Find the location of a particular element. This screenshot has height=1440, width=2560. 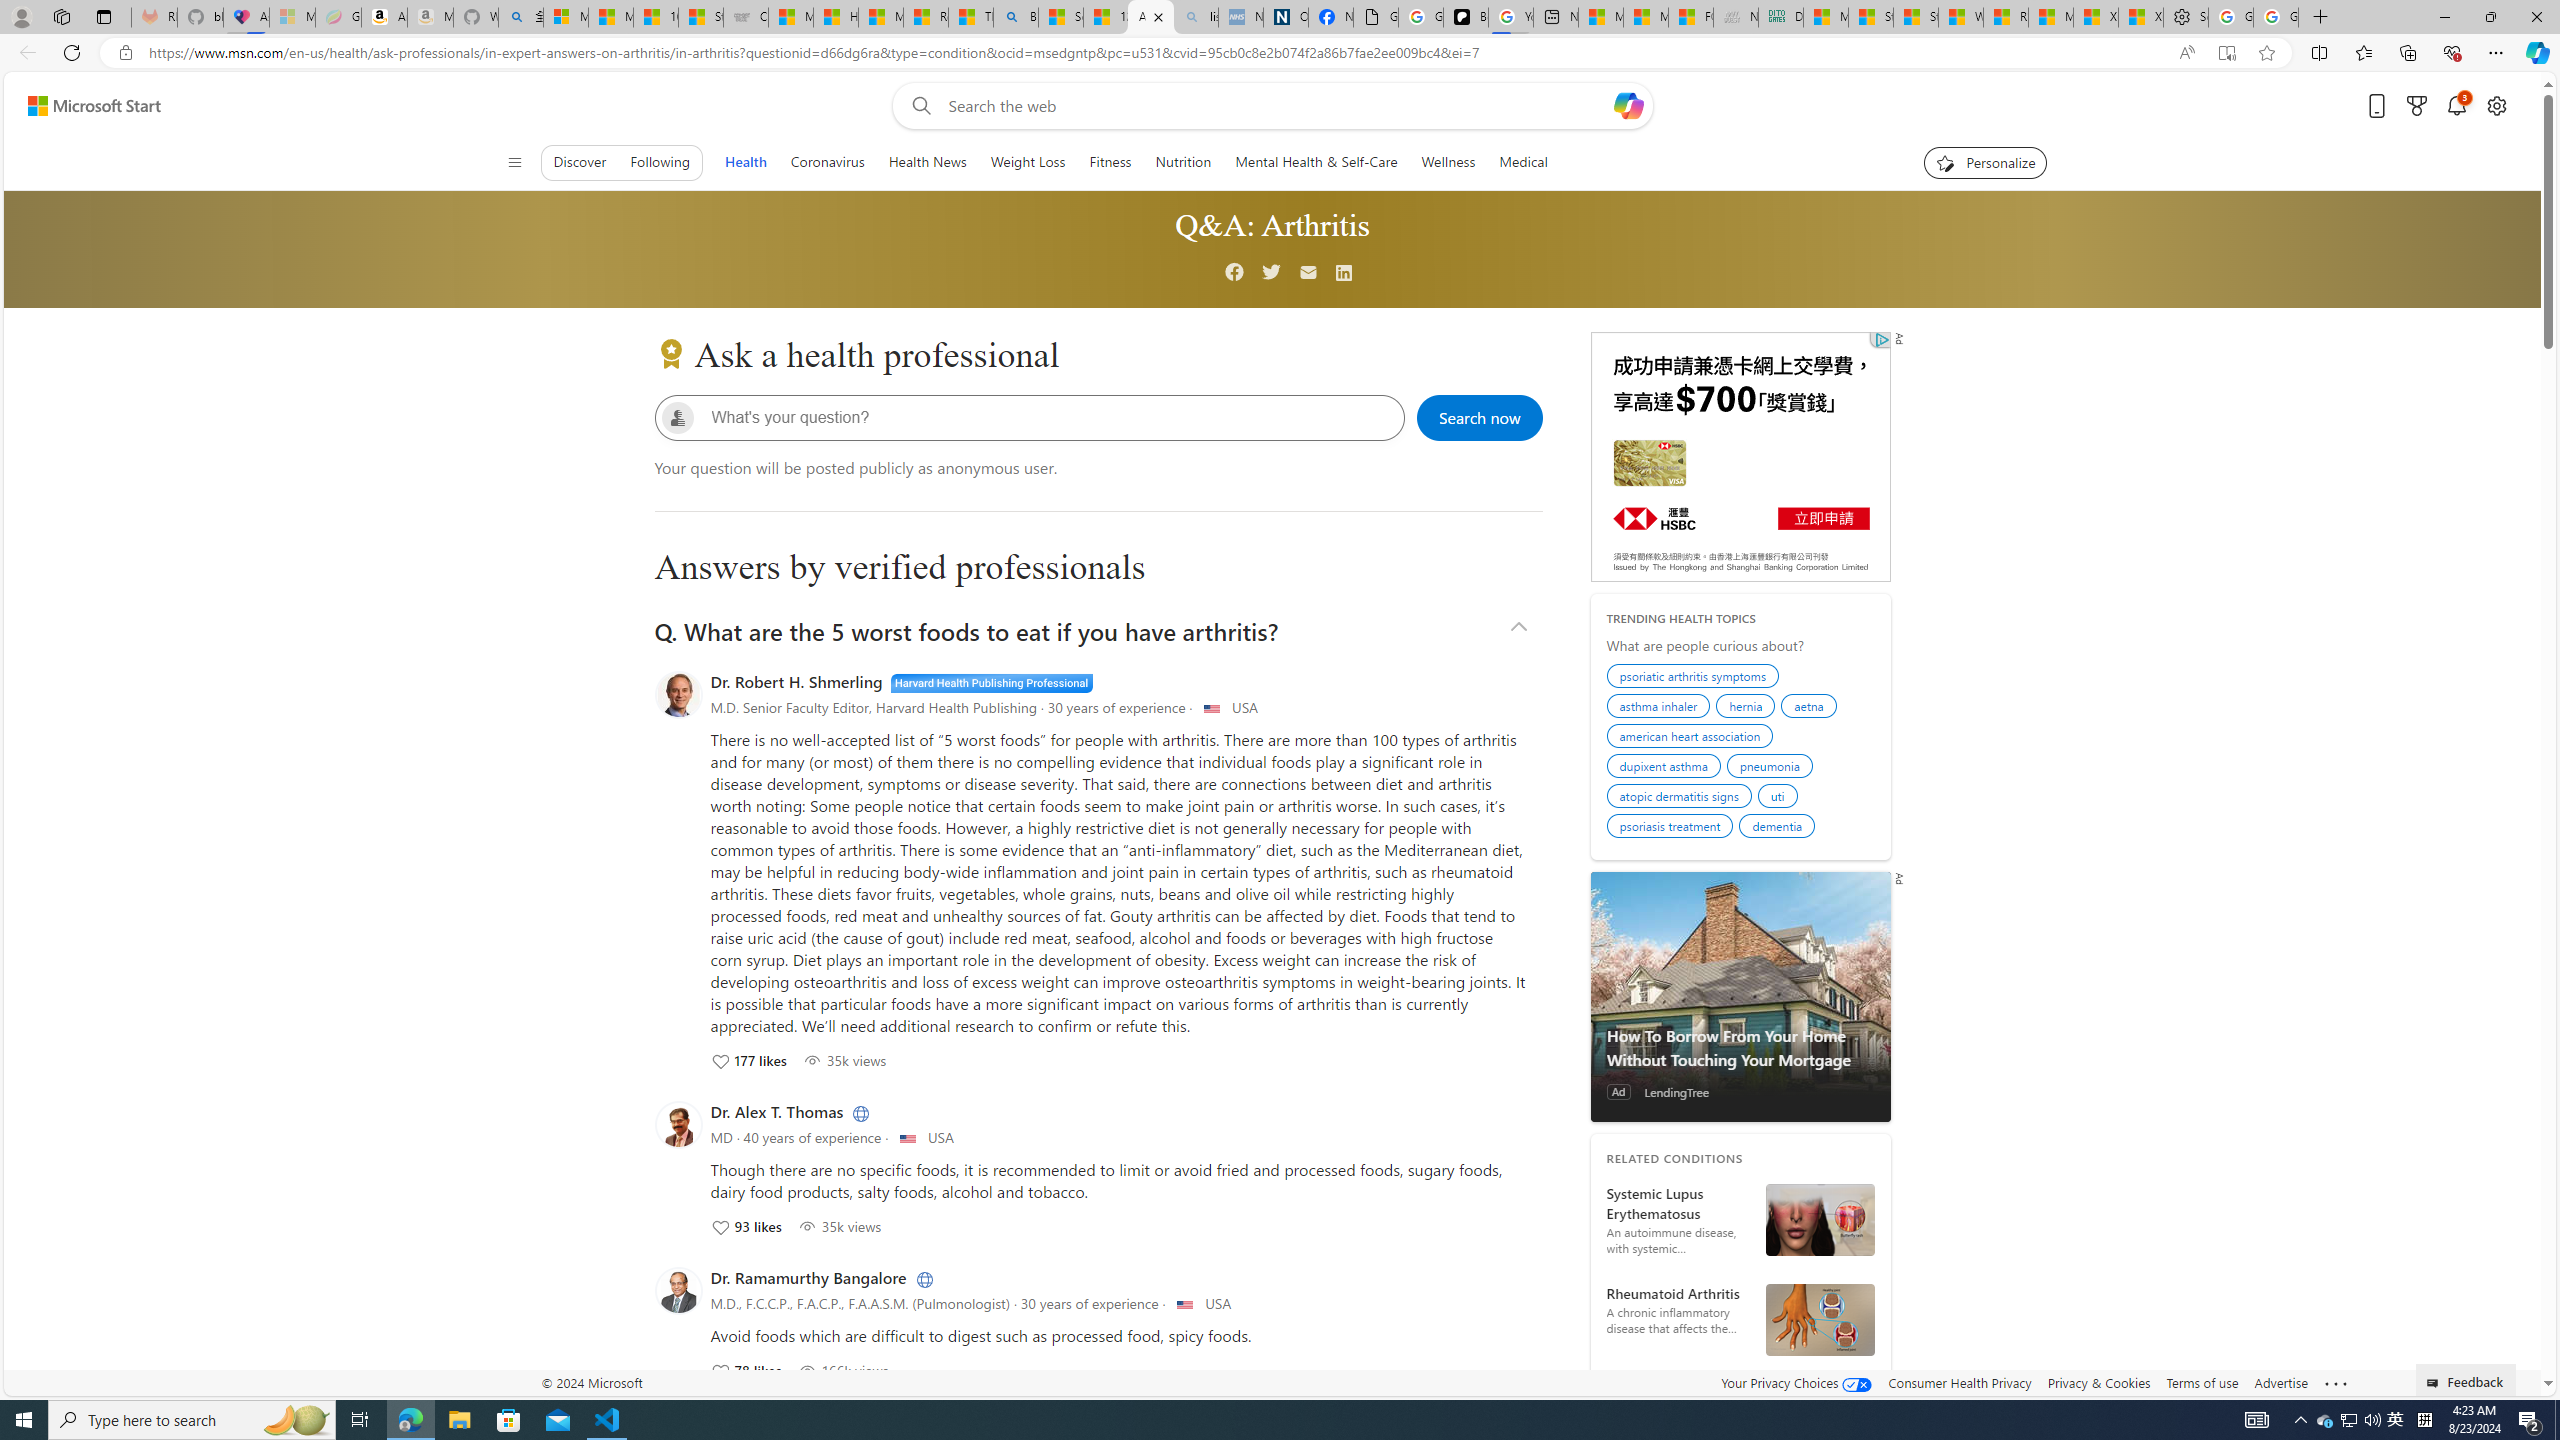

pneumonia is located at coordinates (1772, 768).